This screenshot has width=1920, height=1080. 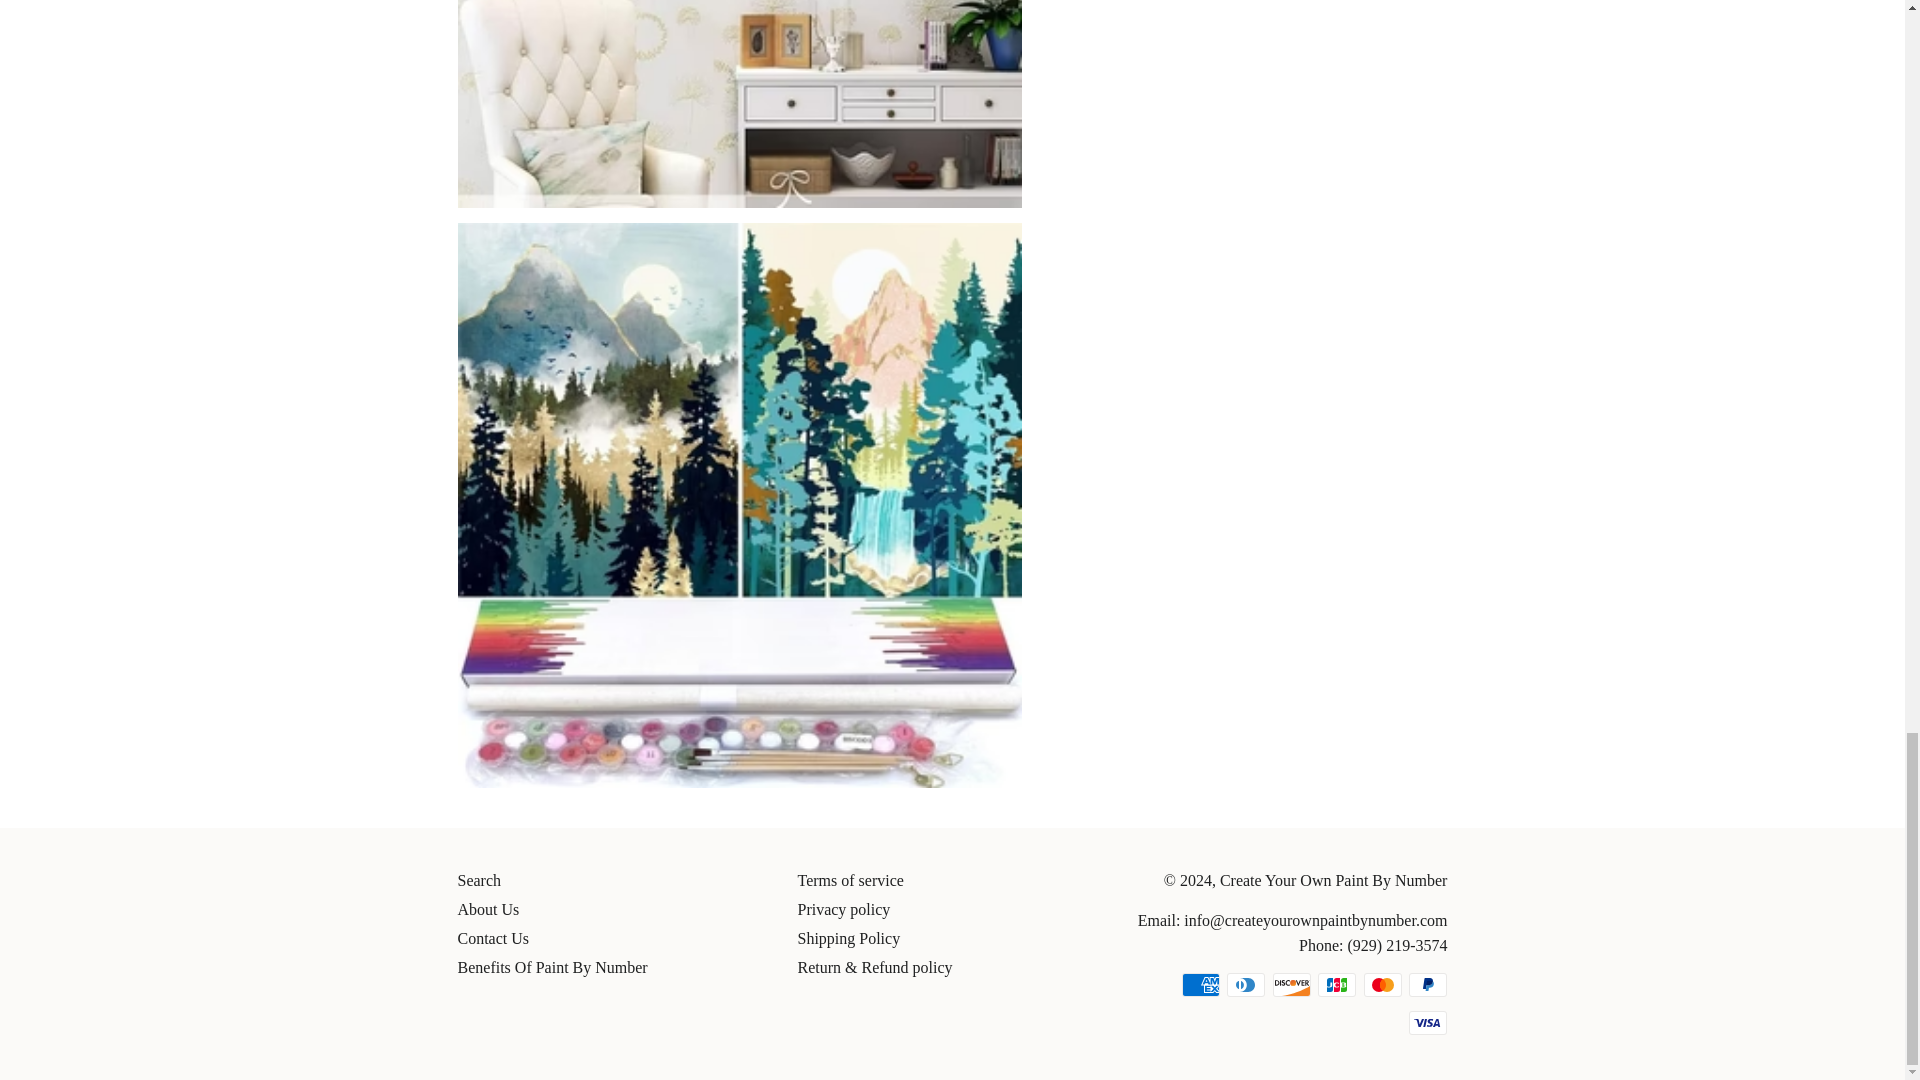 I want to click on Discover, so click(x=1292, y=984).